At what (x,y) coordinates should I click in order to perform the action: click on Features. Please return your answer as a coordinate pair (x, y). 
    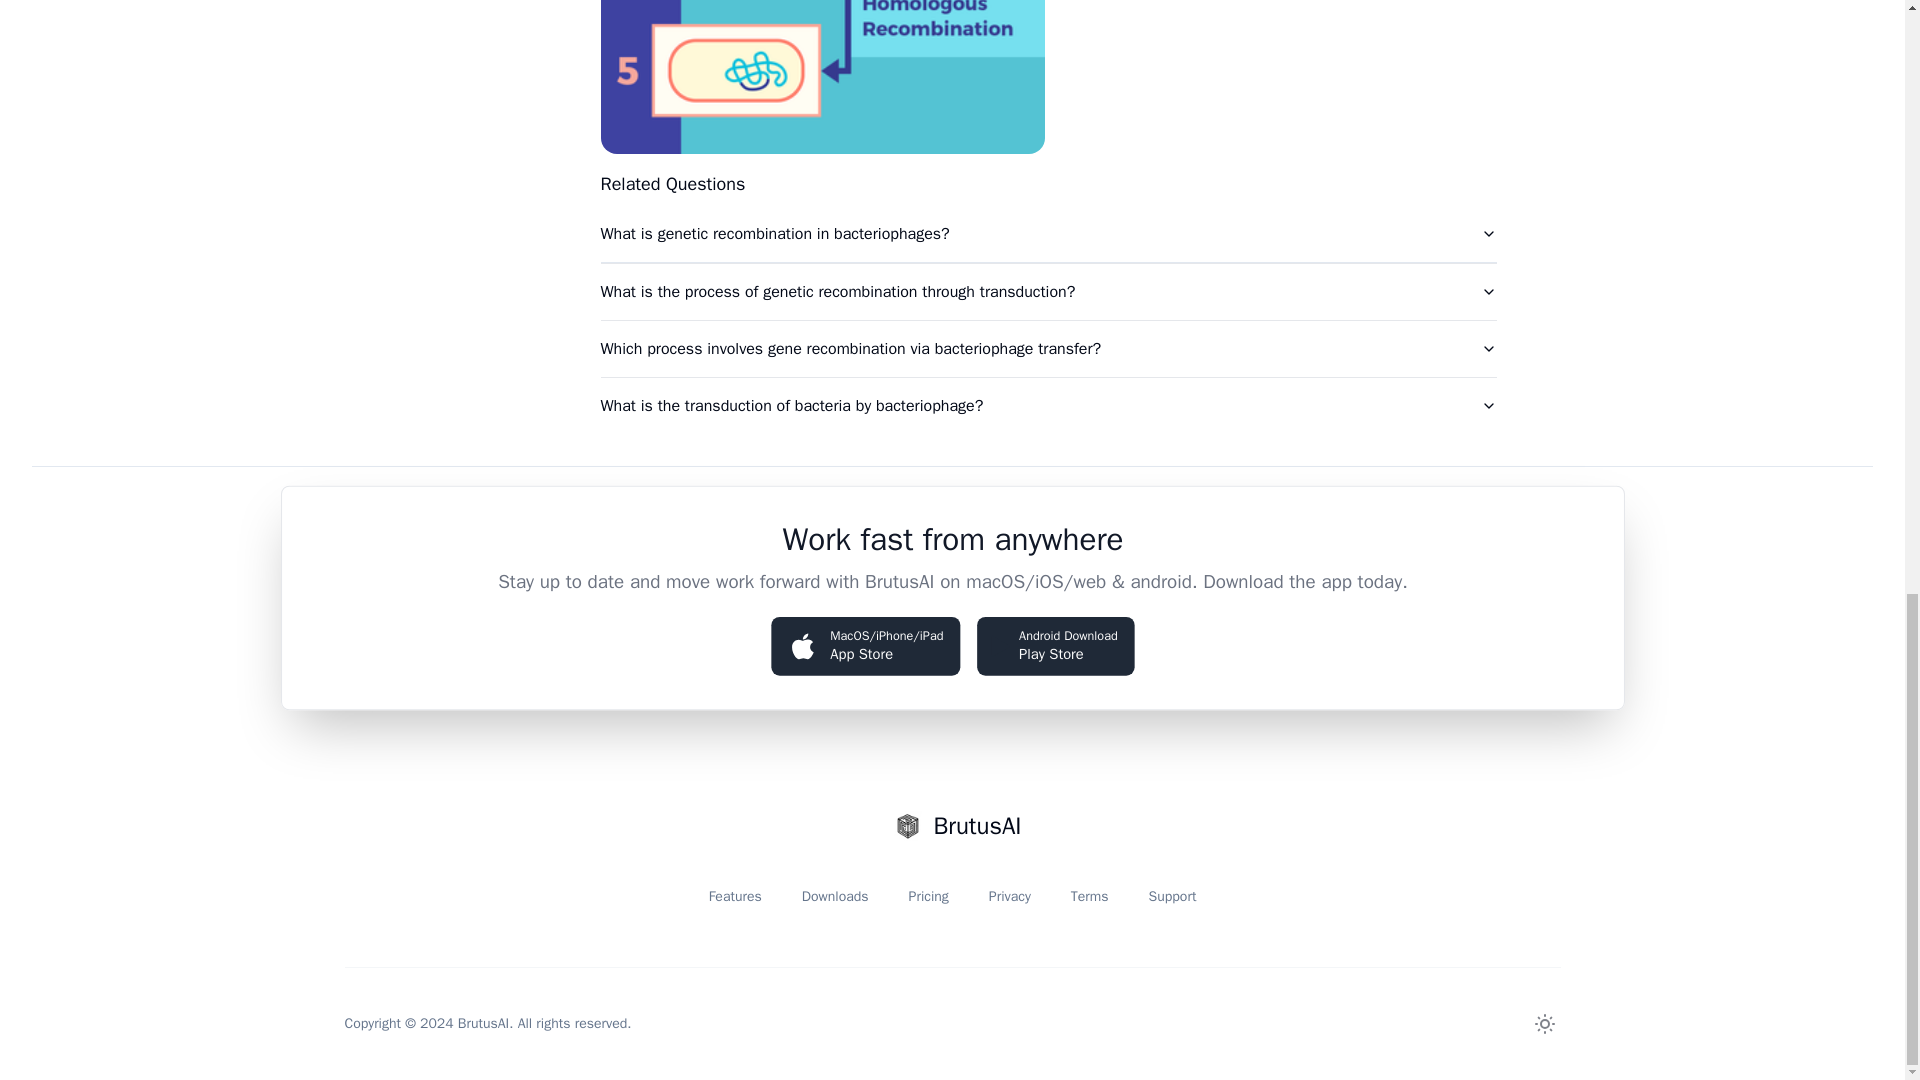
    Looking at the image, I should click on (734, 896).